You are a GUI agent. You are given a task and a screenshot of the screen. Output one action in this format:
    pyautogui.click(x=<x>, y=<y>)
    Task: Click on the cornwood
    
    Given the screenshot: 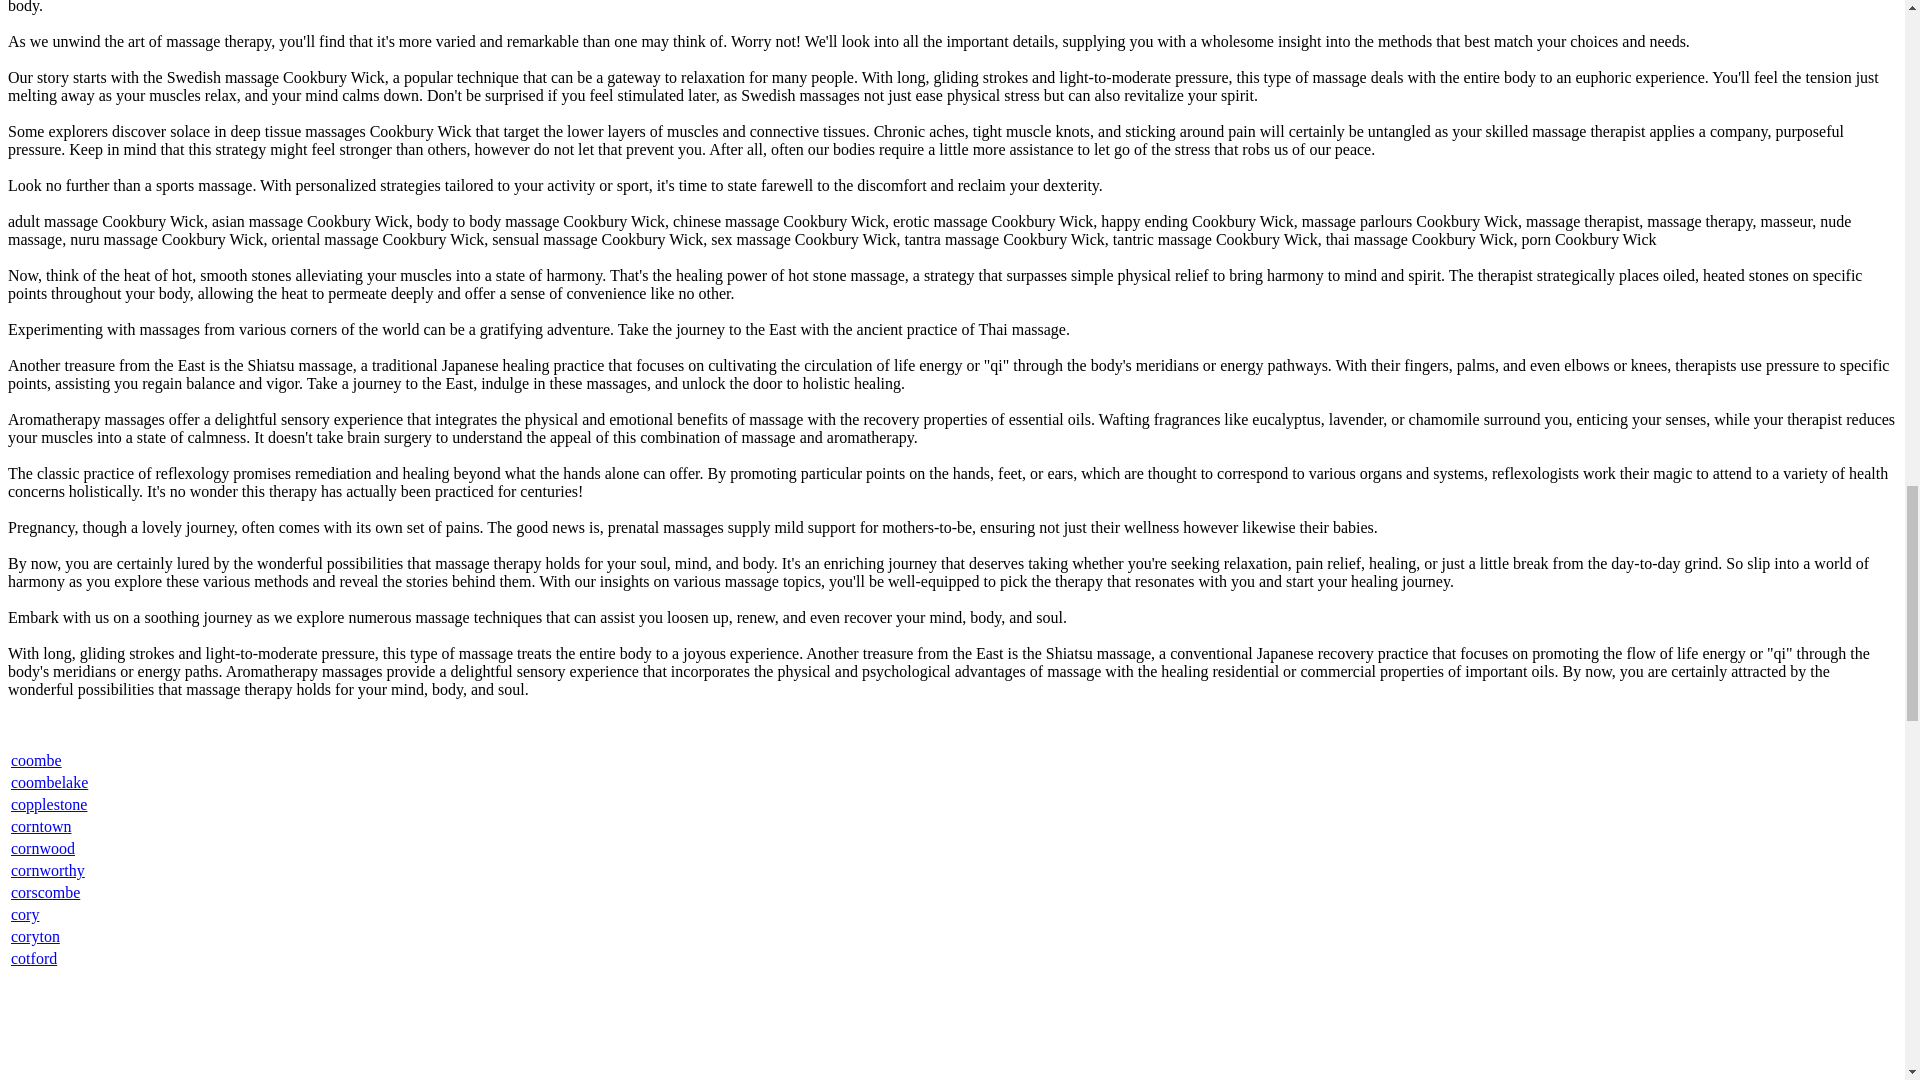 What is the action you would take?
    pyautogui.click(x=42, y=848)
    